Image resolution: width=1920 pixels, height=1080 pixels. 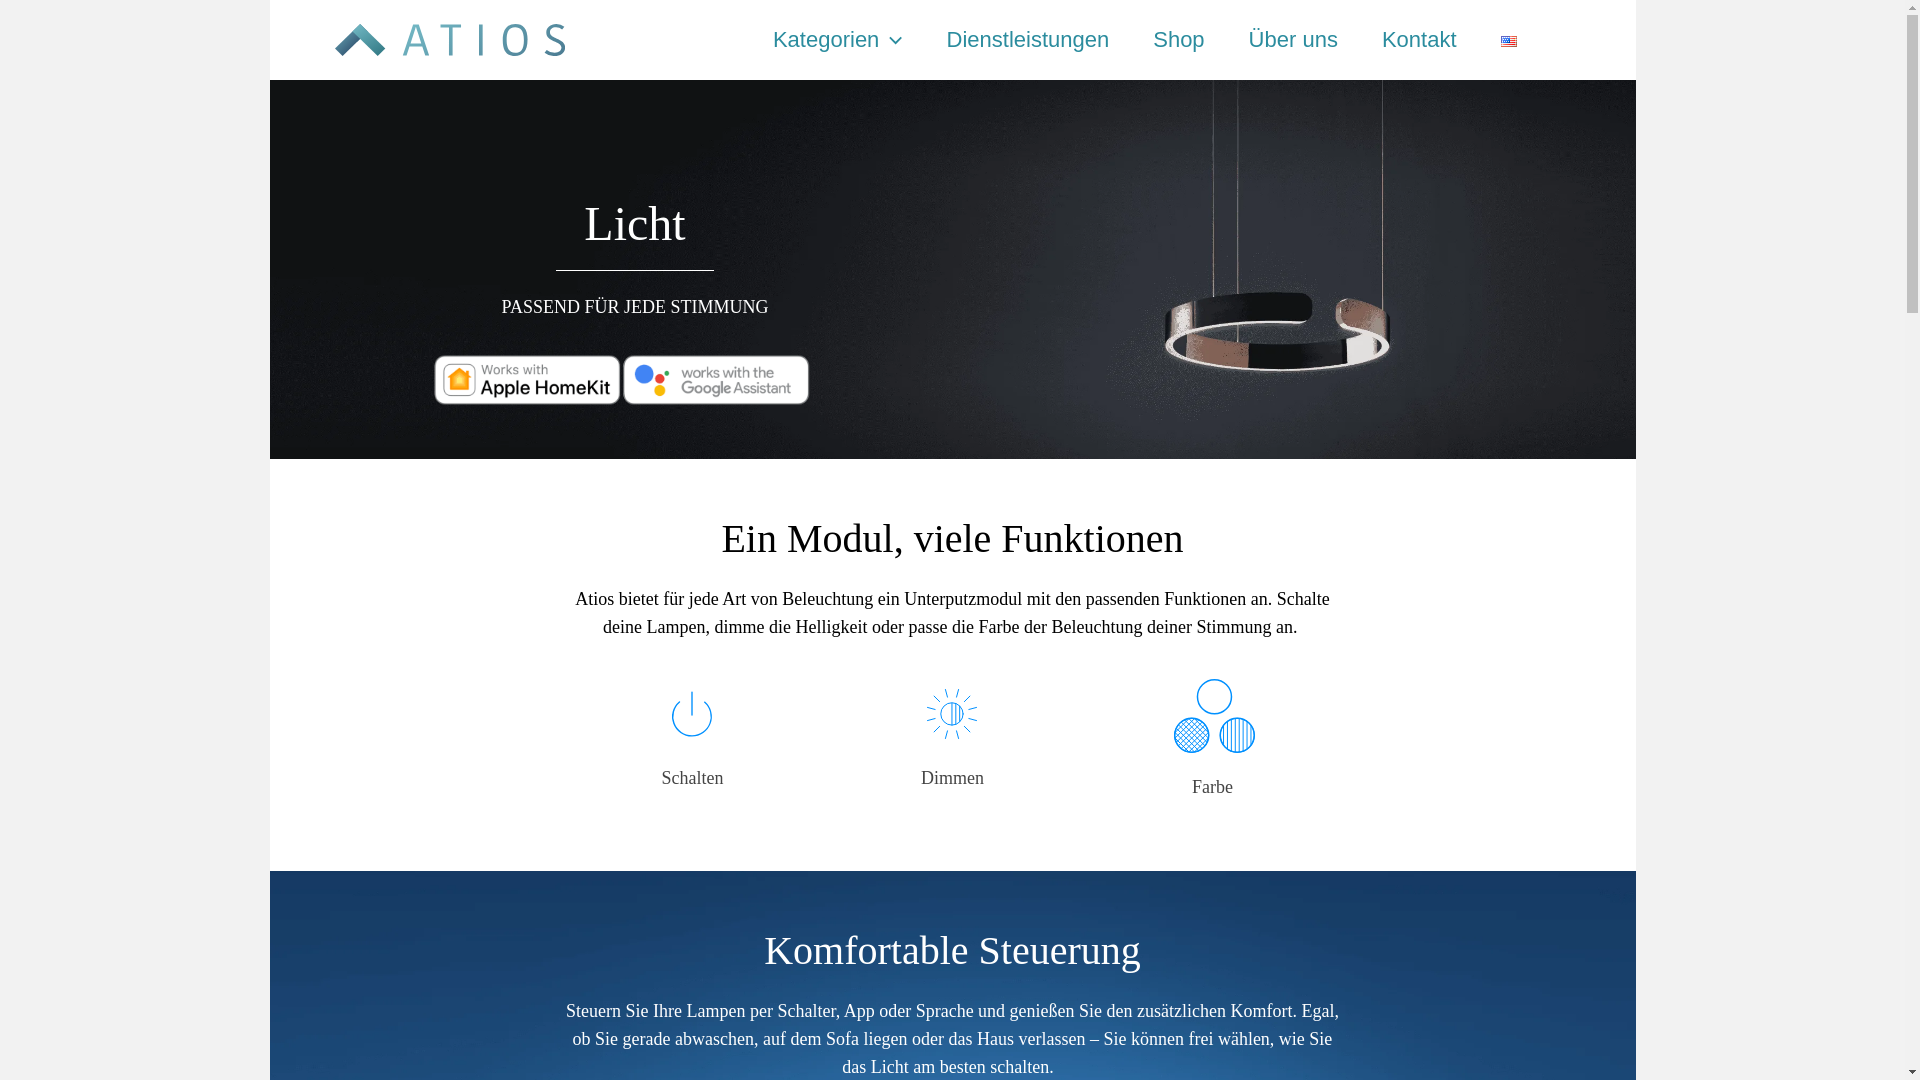 I want to click on Dienstleistungen, so click(x=1028, y=40).